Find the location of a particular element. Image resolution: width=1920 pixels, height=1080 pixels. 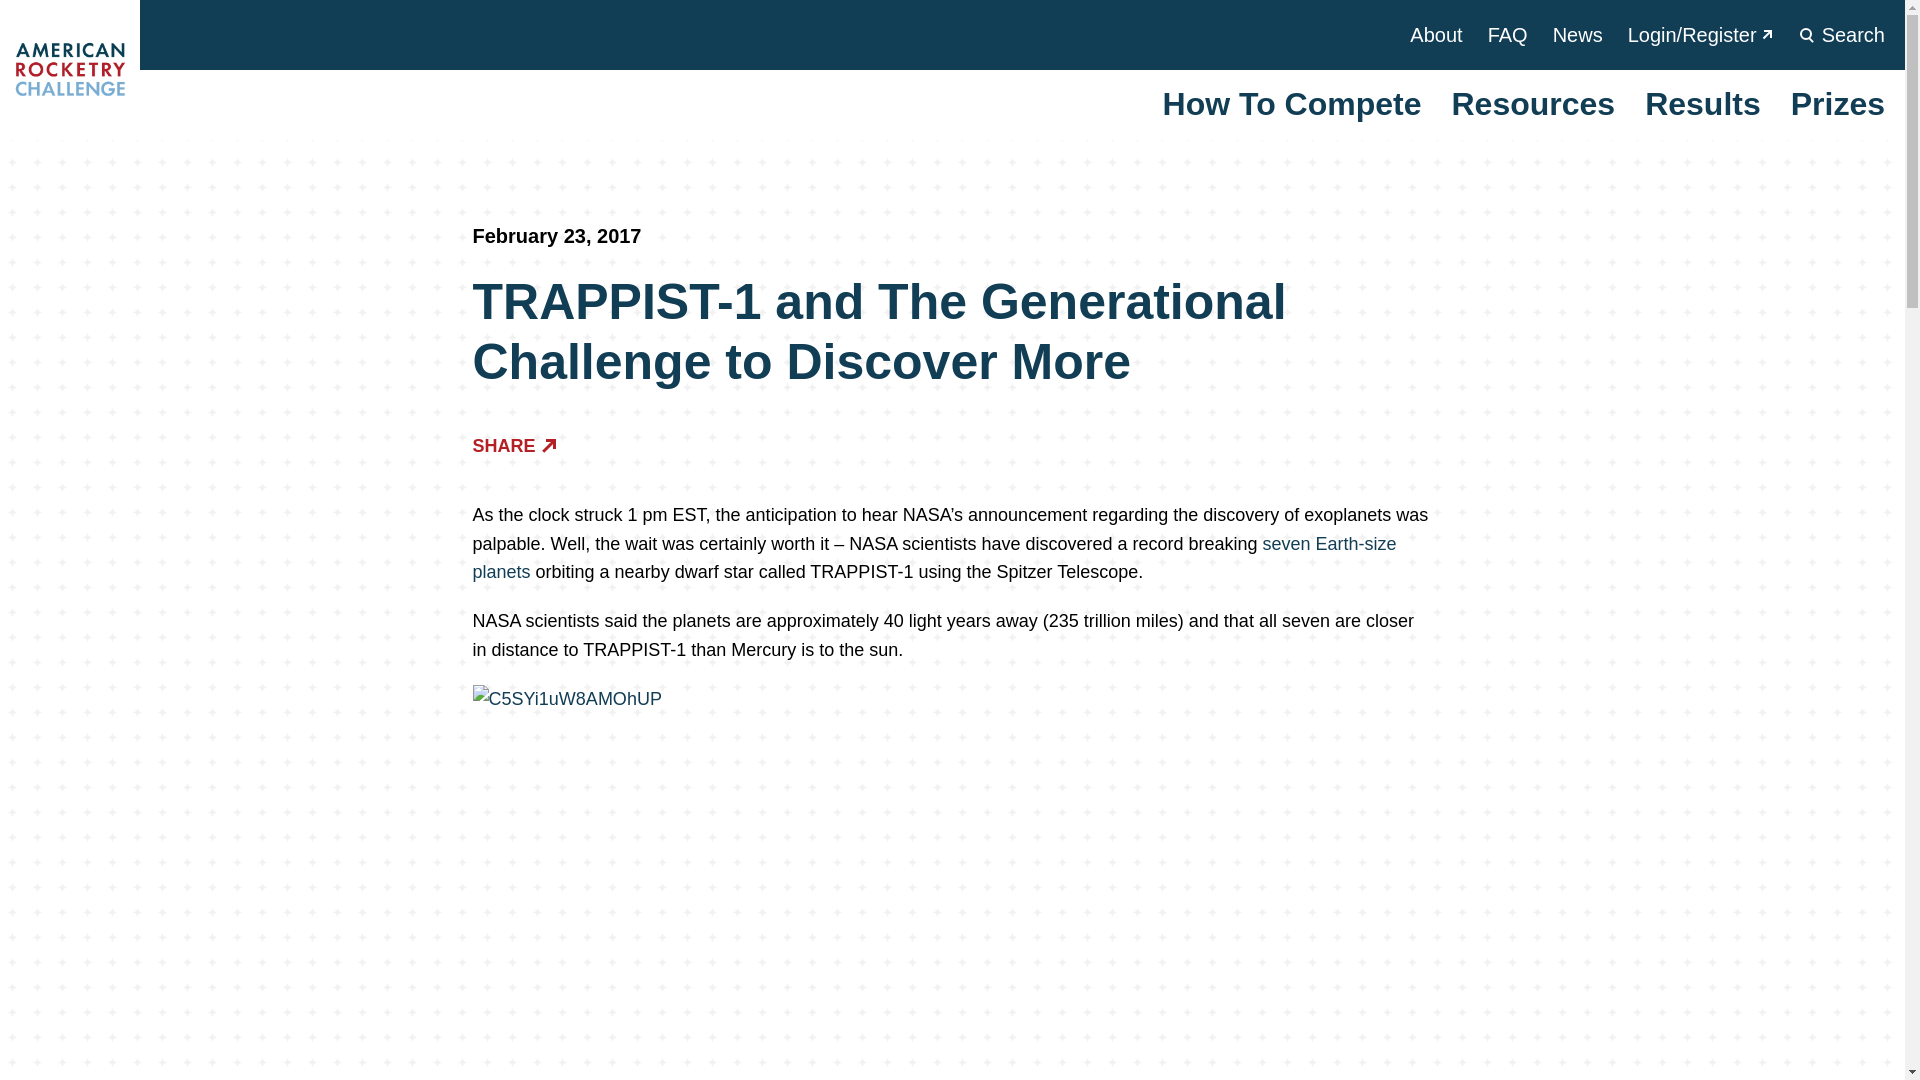

Prizes is located at coordinates (1838, 104).